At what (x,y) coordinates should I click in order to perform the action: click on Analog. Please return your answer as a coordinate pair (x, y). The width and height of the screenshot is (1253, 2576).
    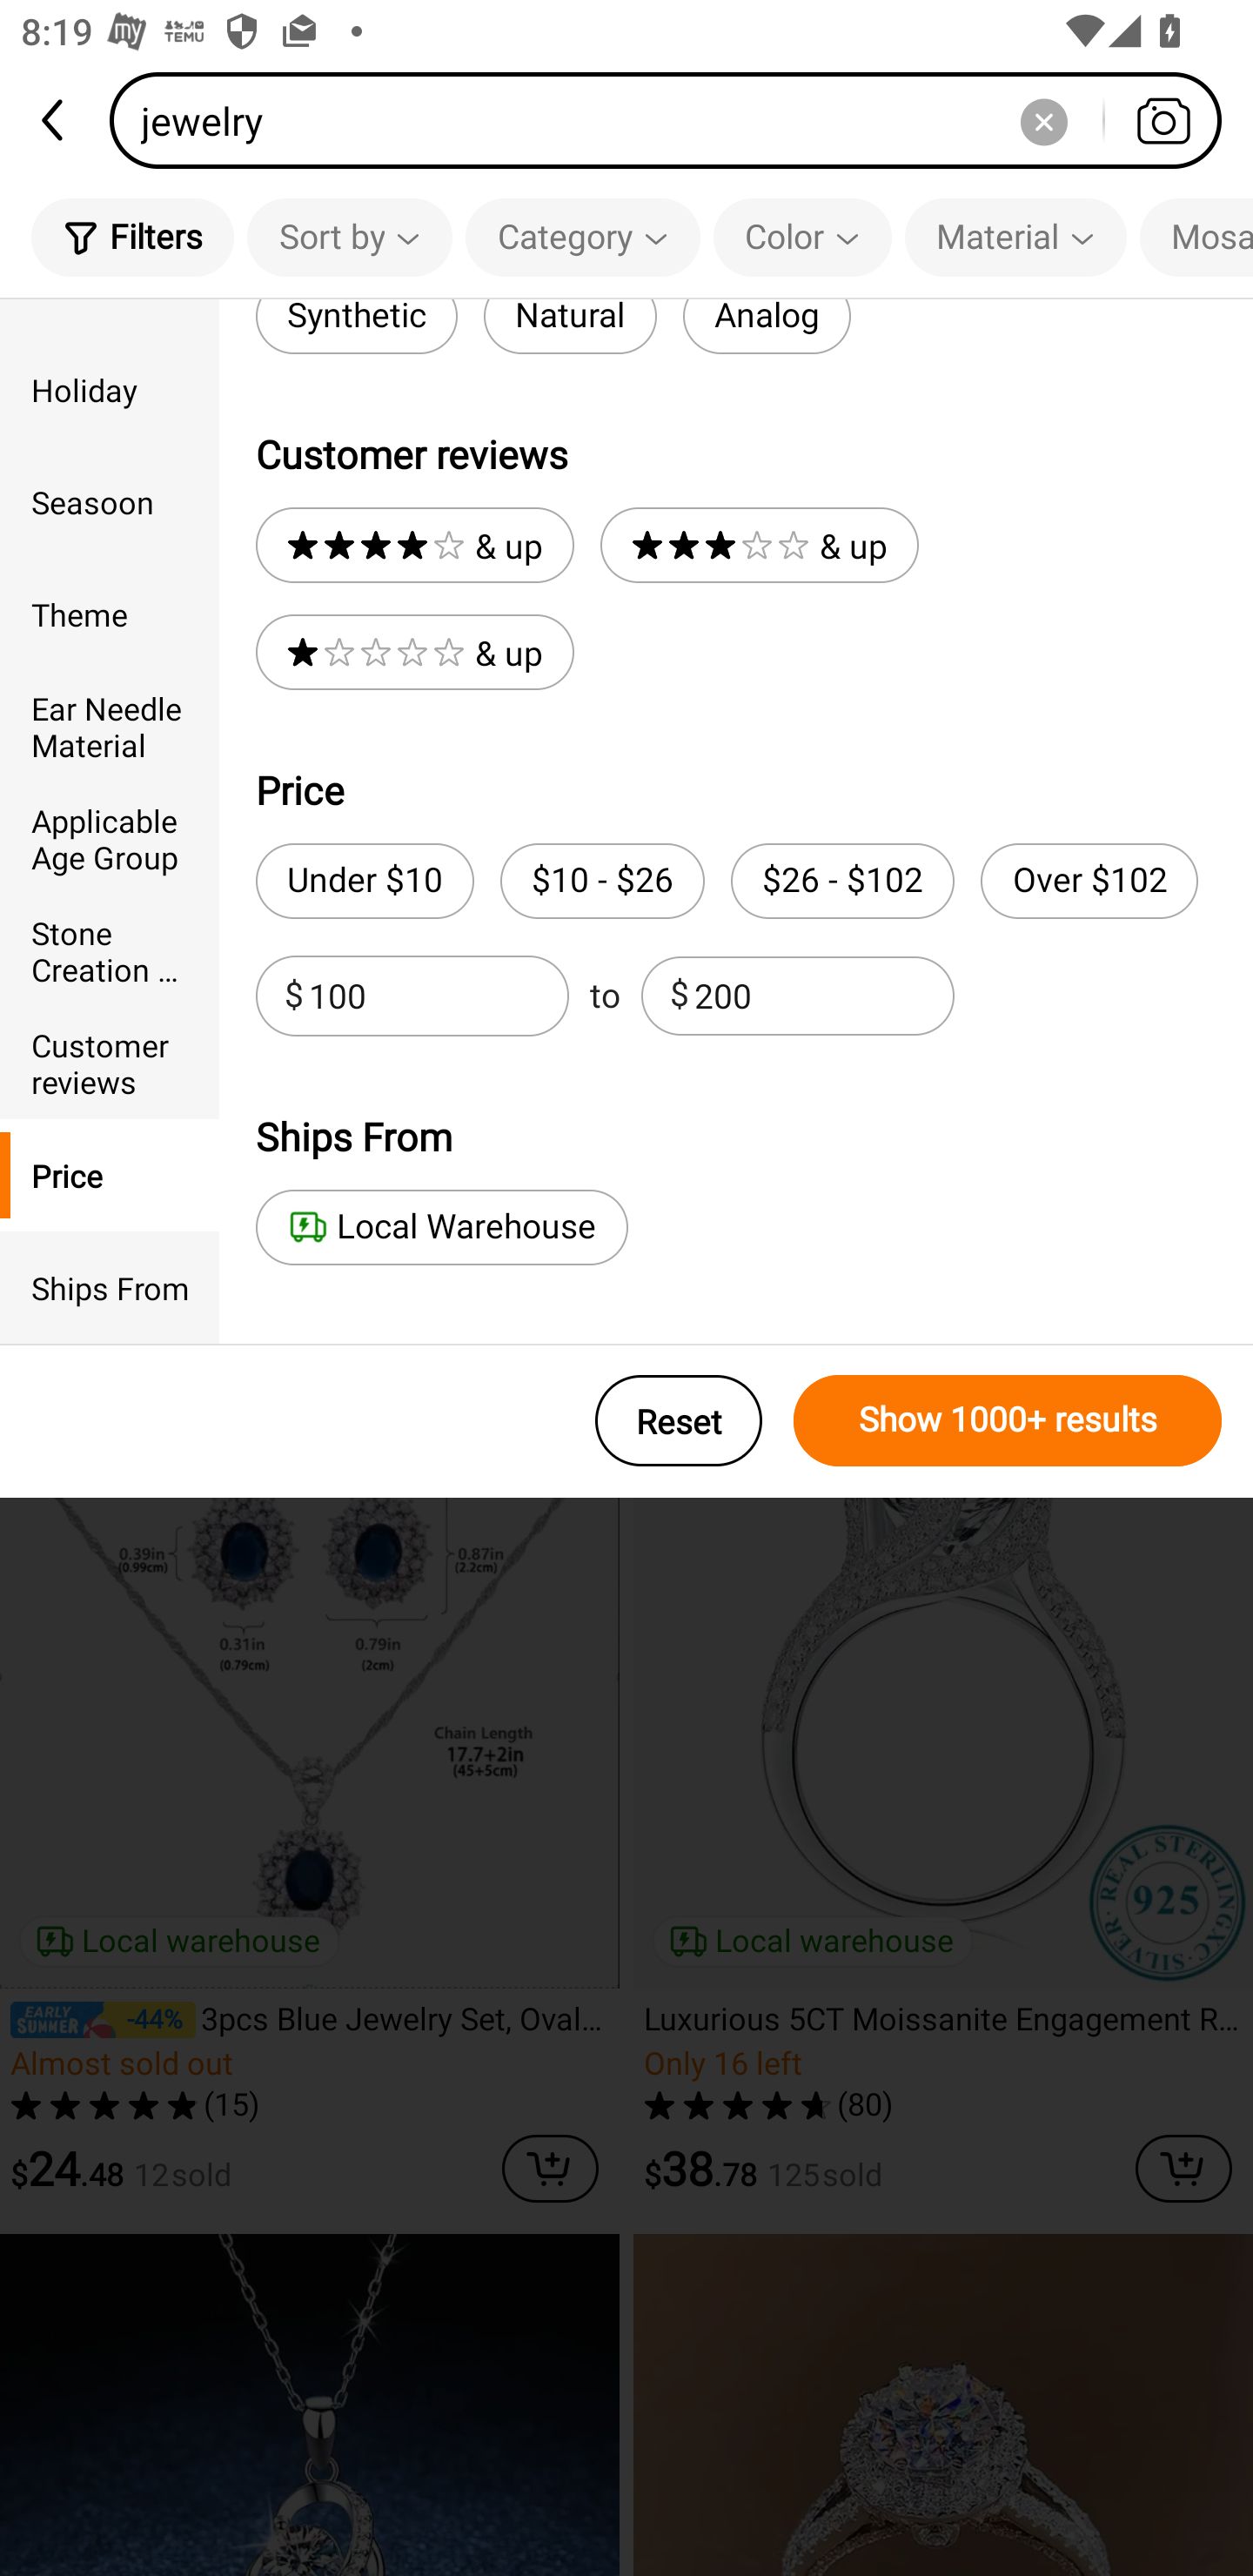
    Looking at the image, I should click on (766, 327).